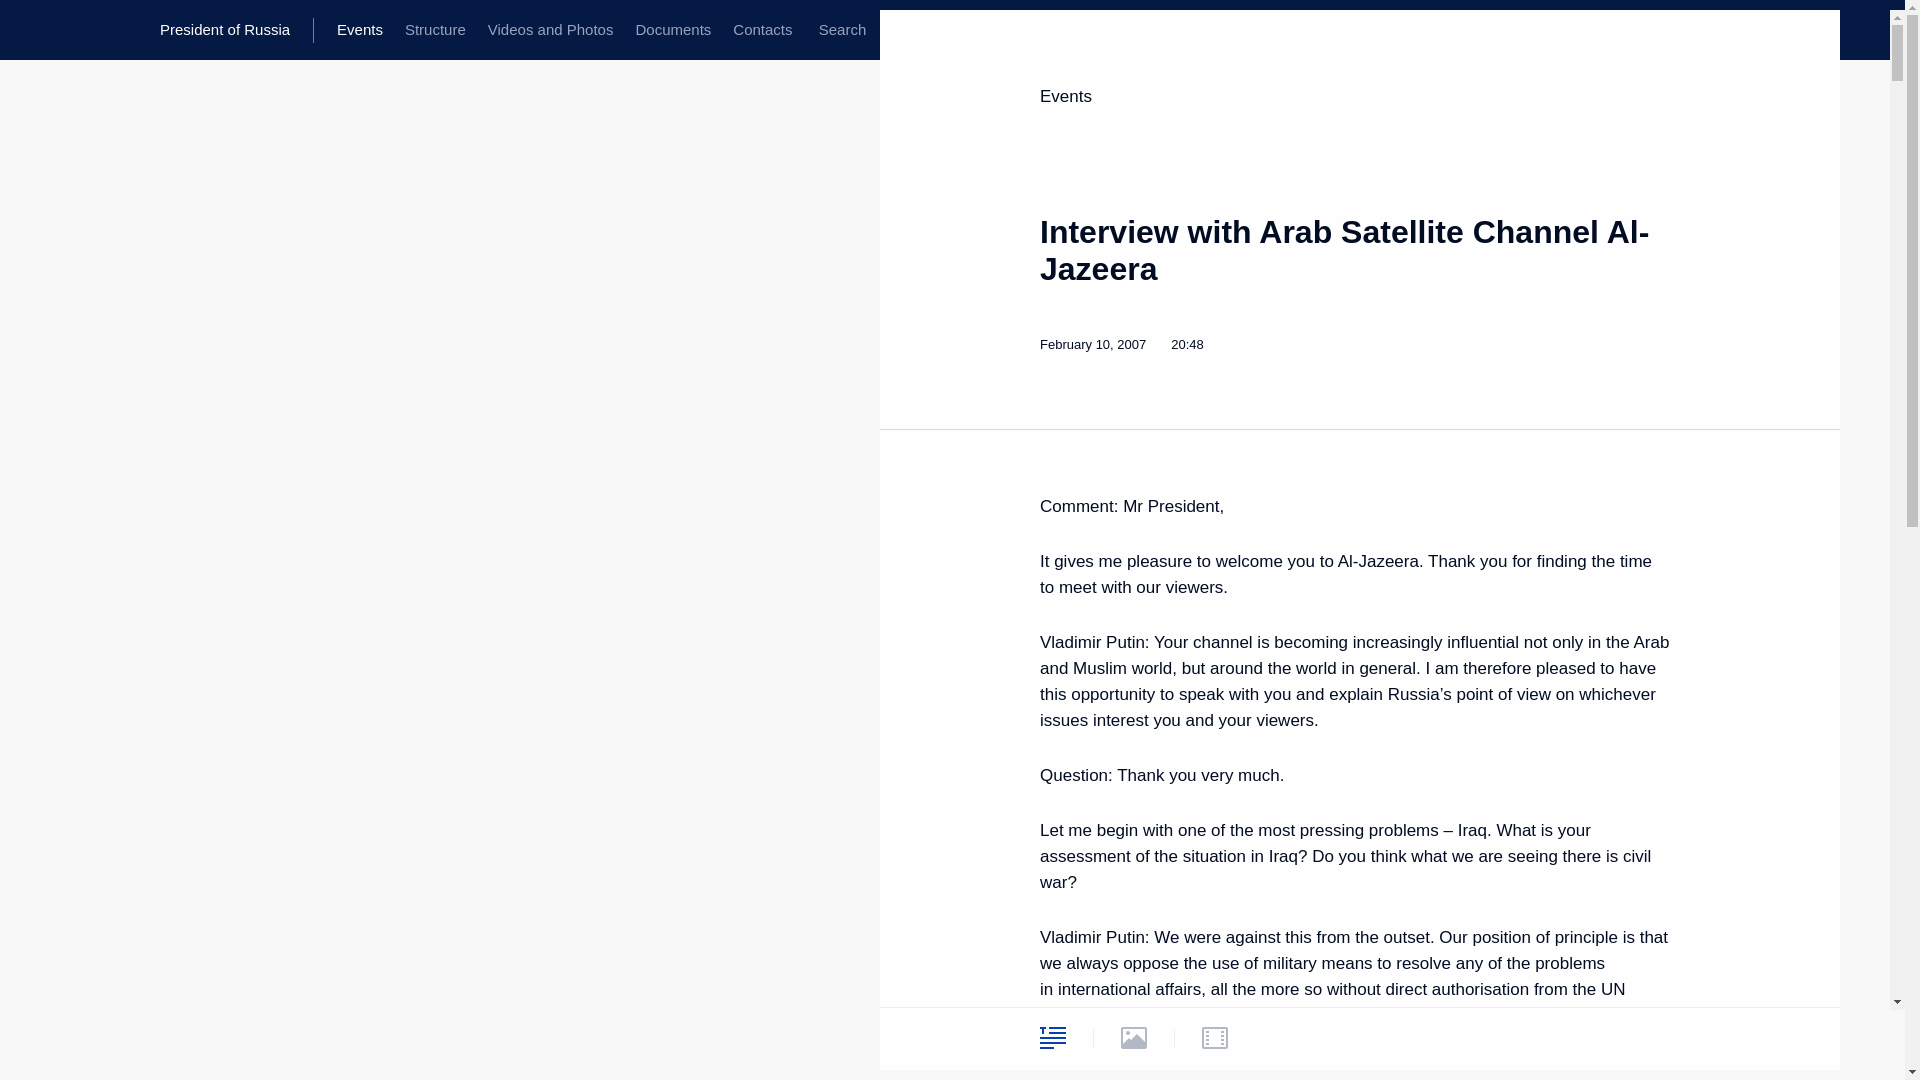 The width and height of the screenshot is (1920, 1080). Describe the element at coordinates (1134, 1037) in the screenshot. I see `Photos` at that location.